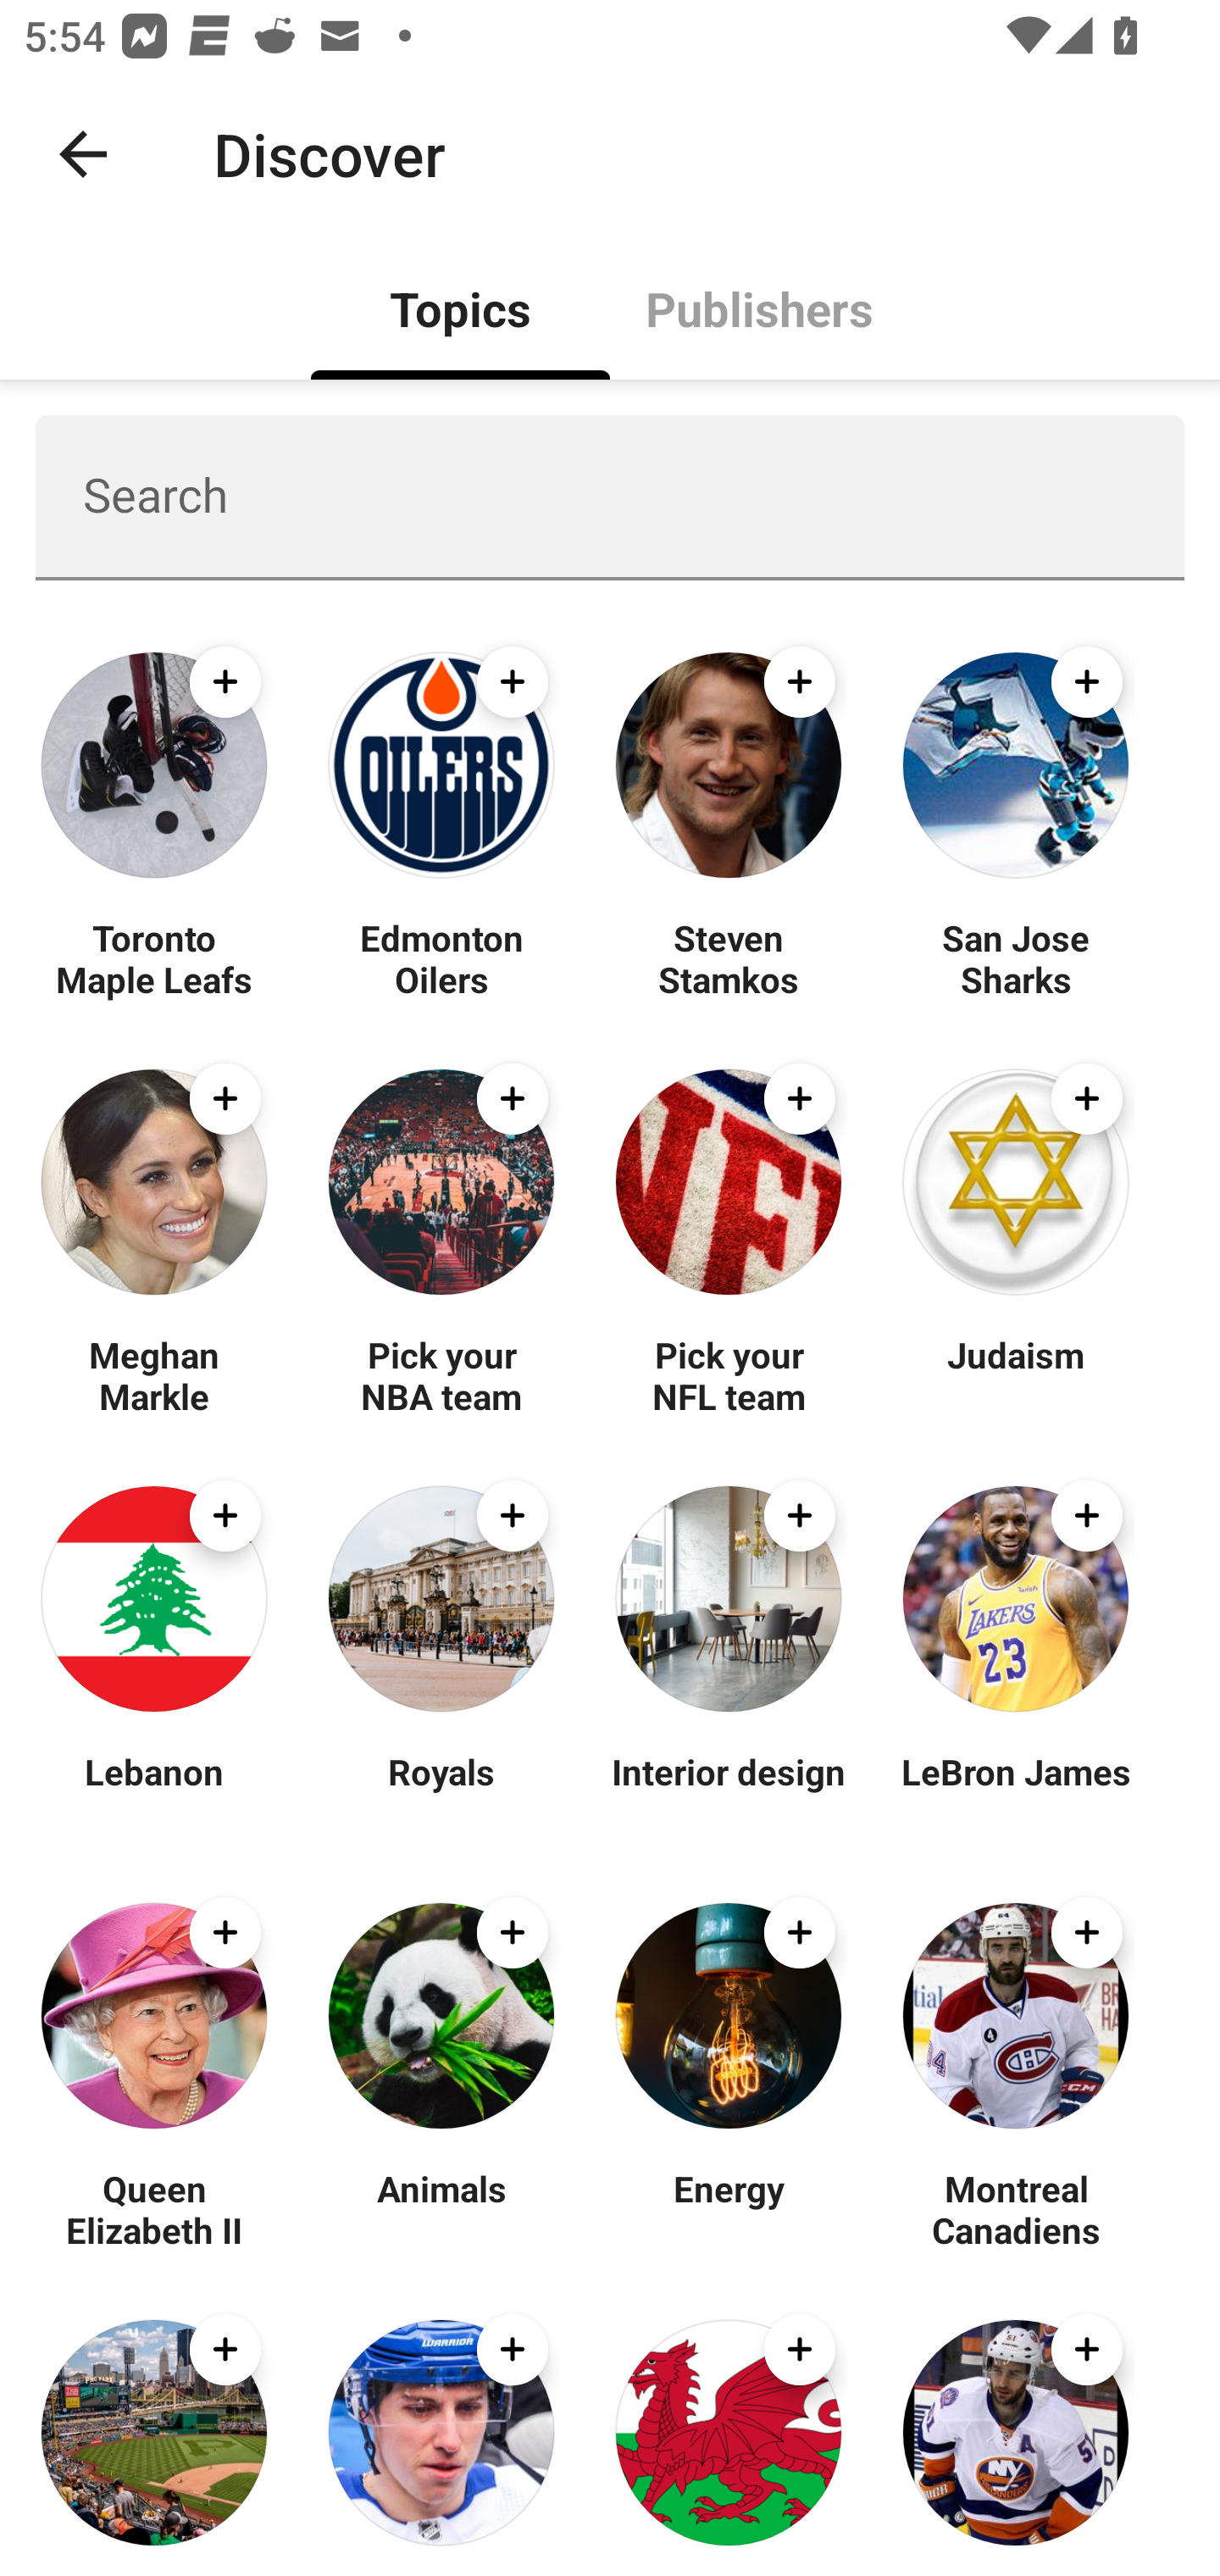  Describe the element at coordinates (1015, 958) in the screenshot. I see `San Jose Sharks` at that location.